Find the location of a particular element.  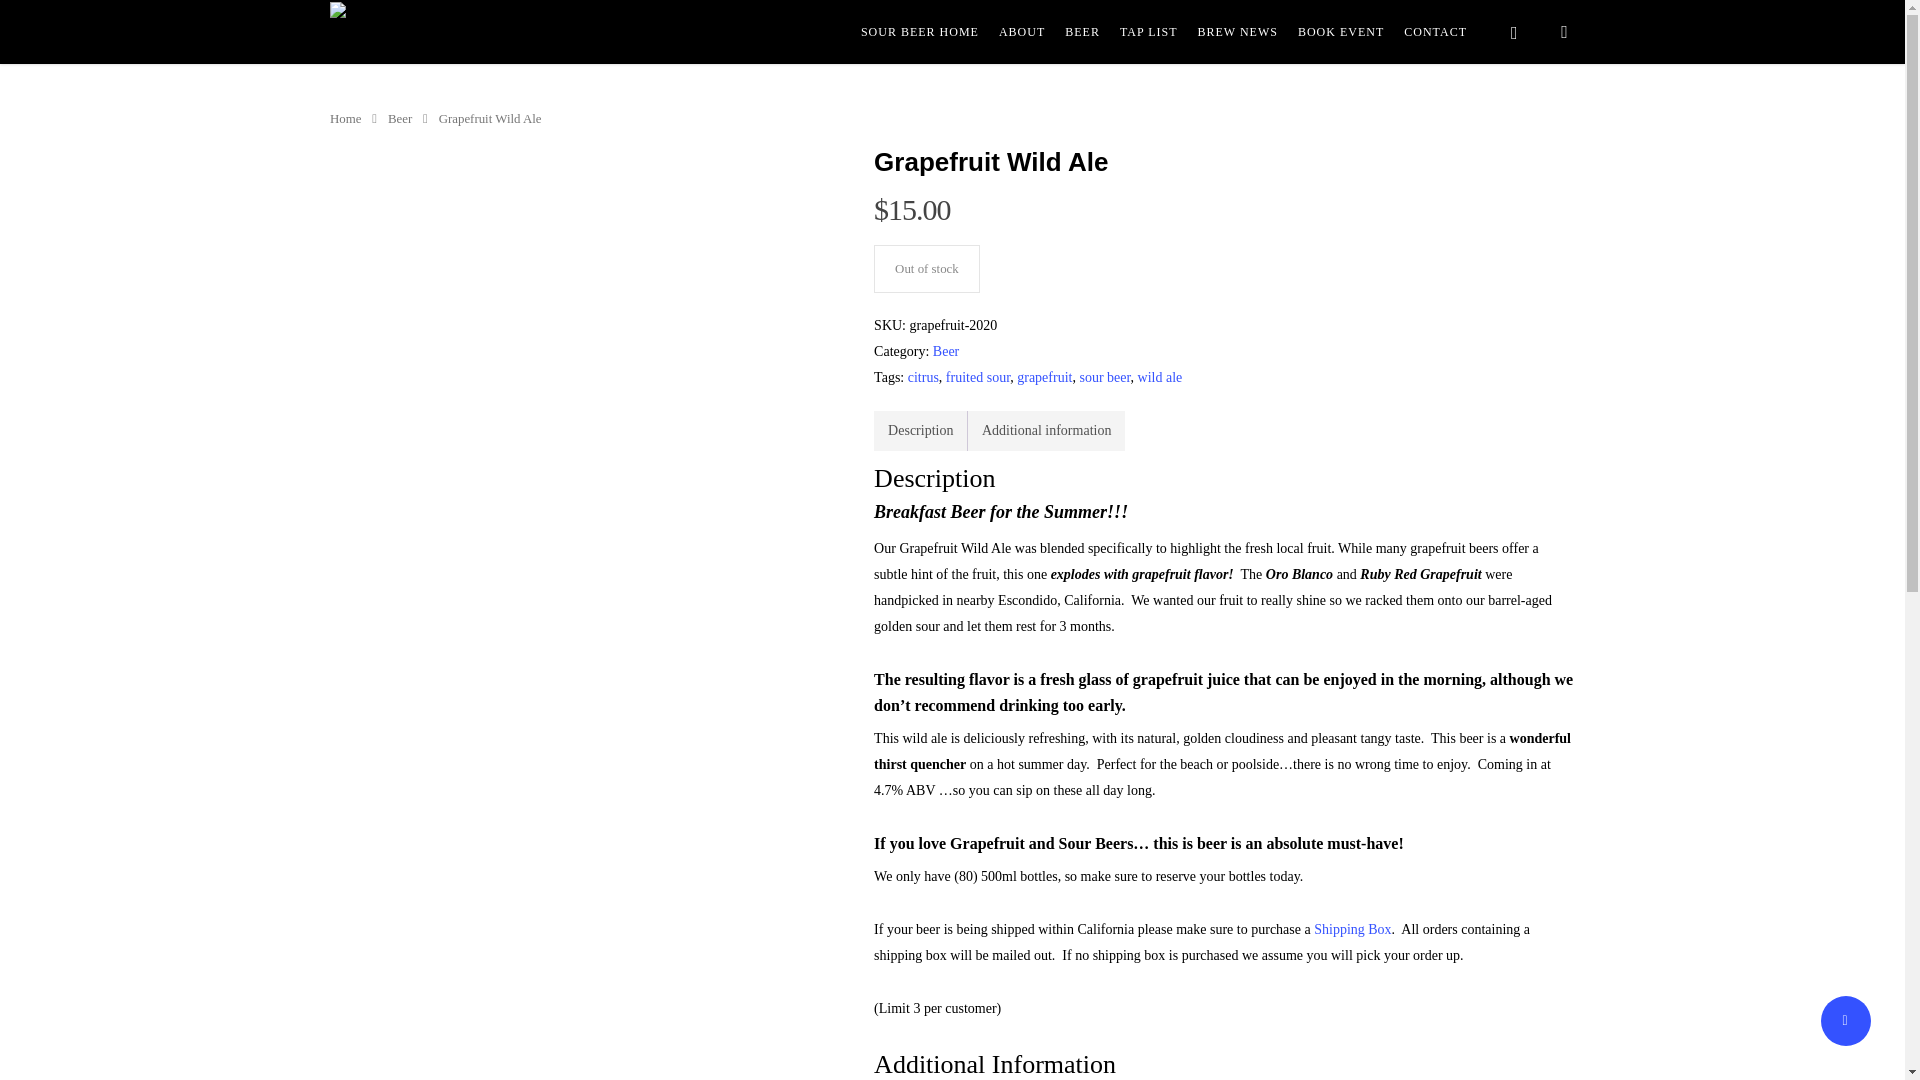

ABOUT is located at coordinates (1021, 32).